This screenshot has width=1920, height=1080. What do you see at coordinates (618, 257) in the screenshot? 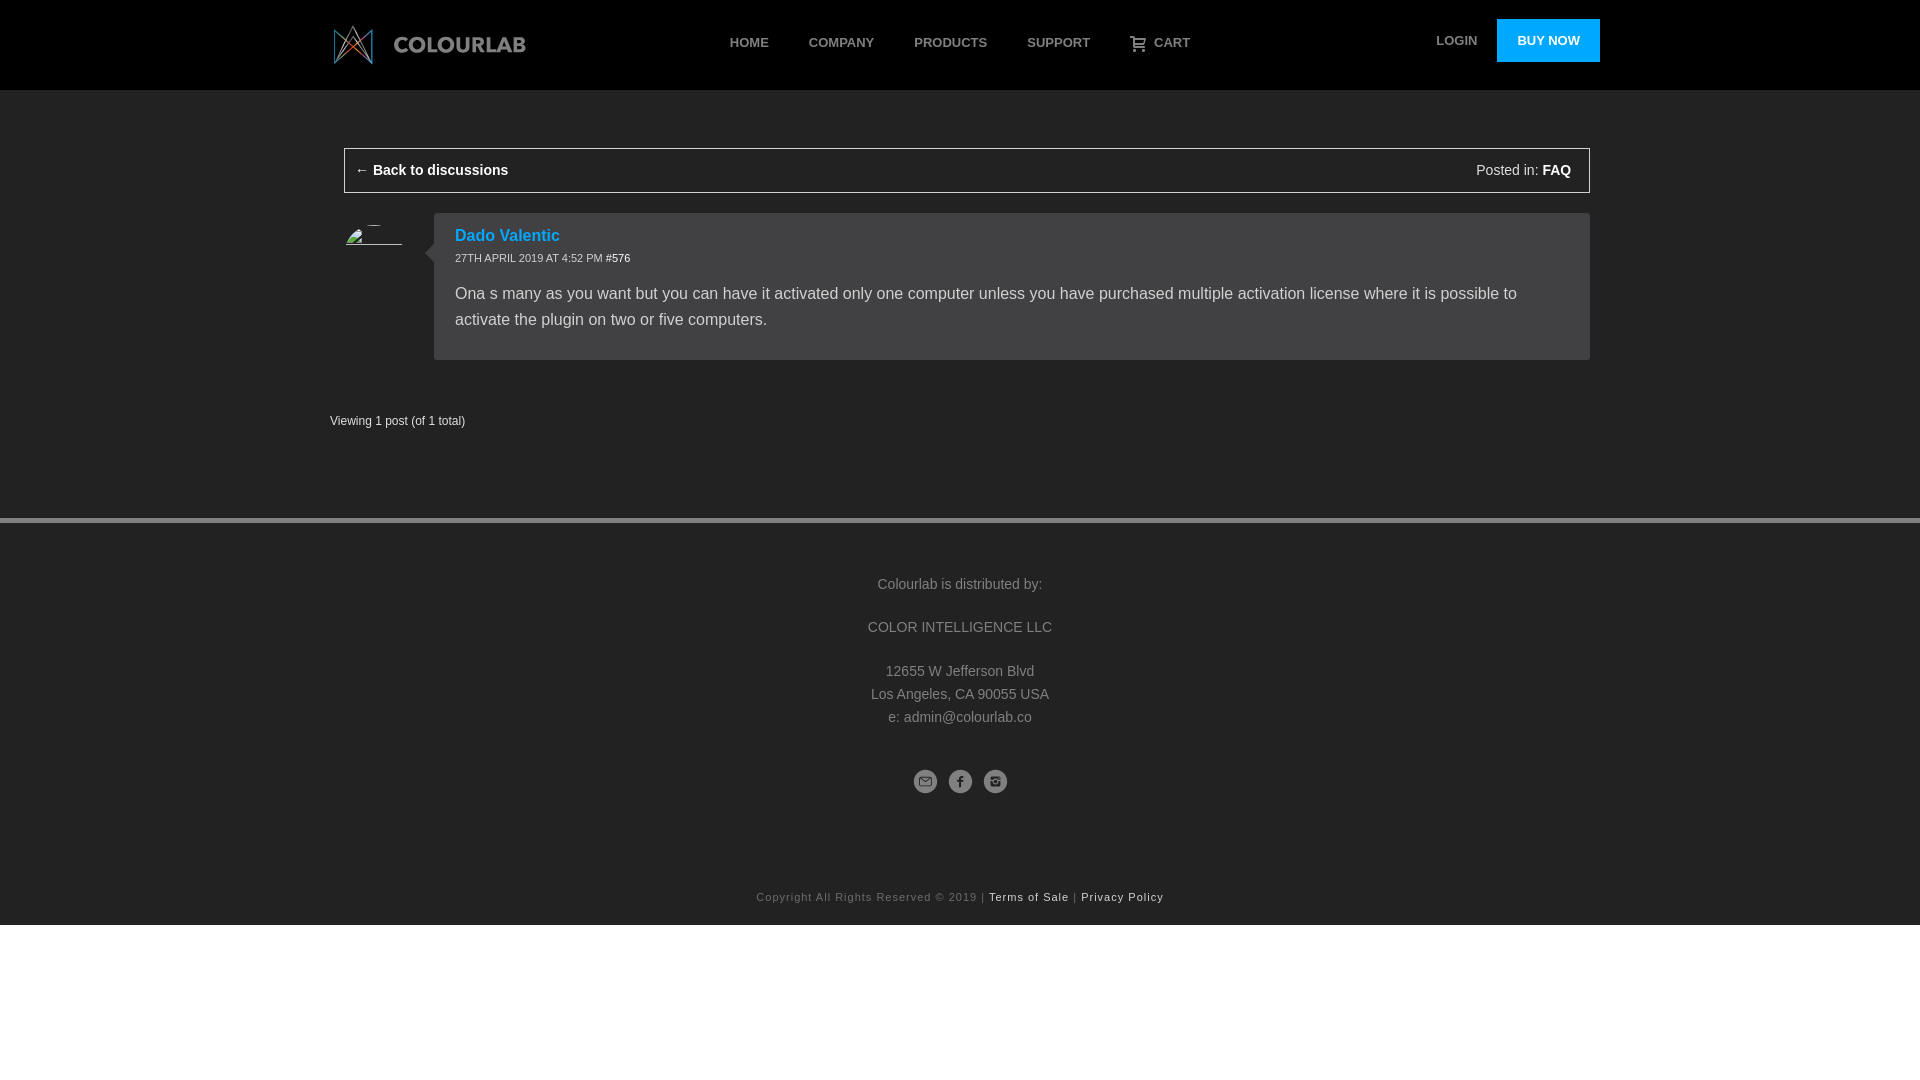
I see `On how many computers can I install Colourlab on` at bounding box center [618, 257].